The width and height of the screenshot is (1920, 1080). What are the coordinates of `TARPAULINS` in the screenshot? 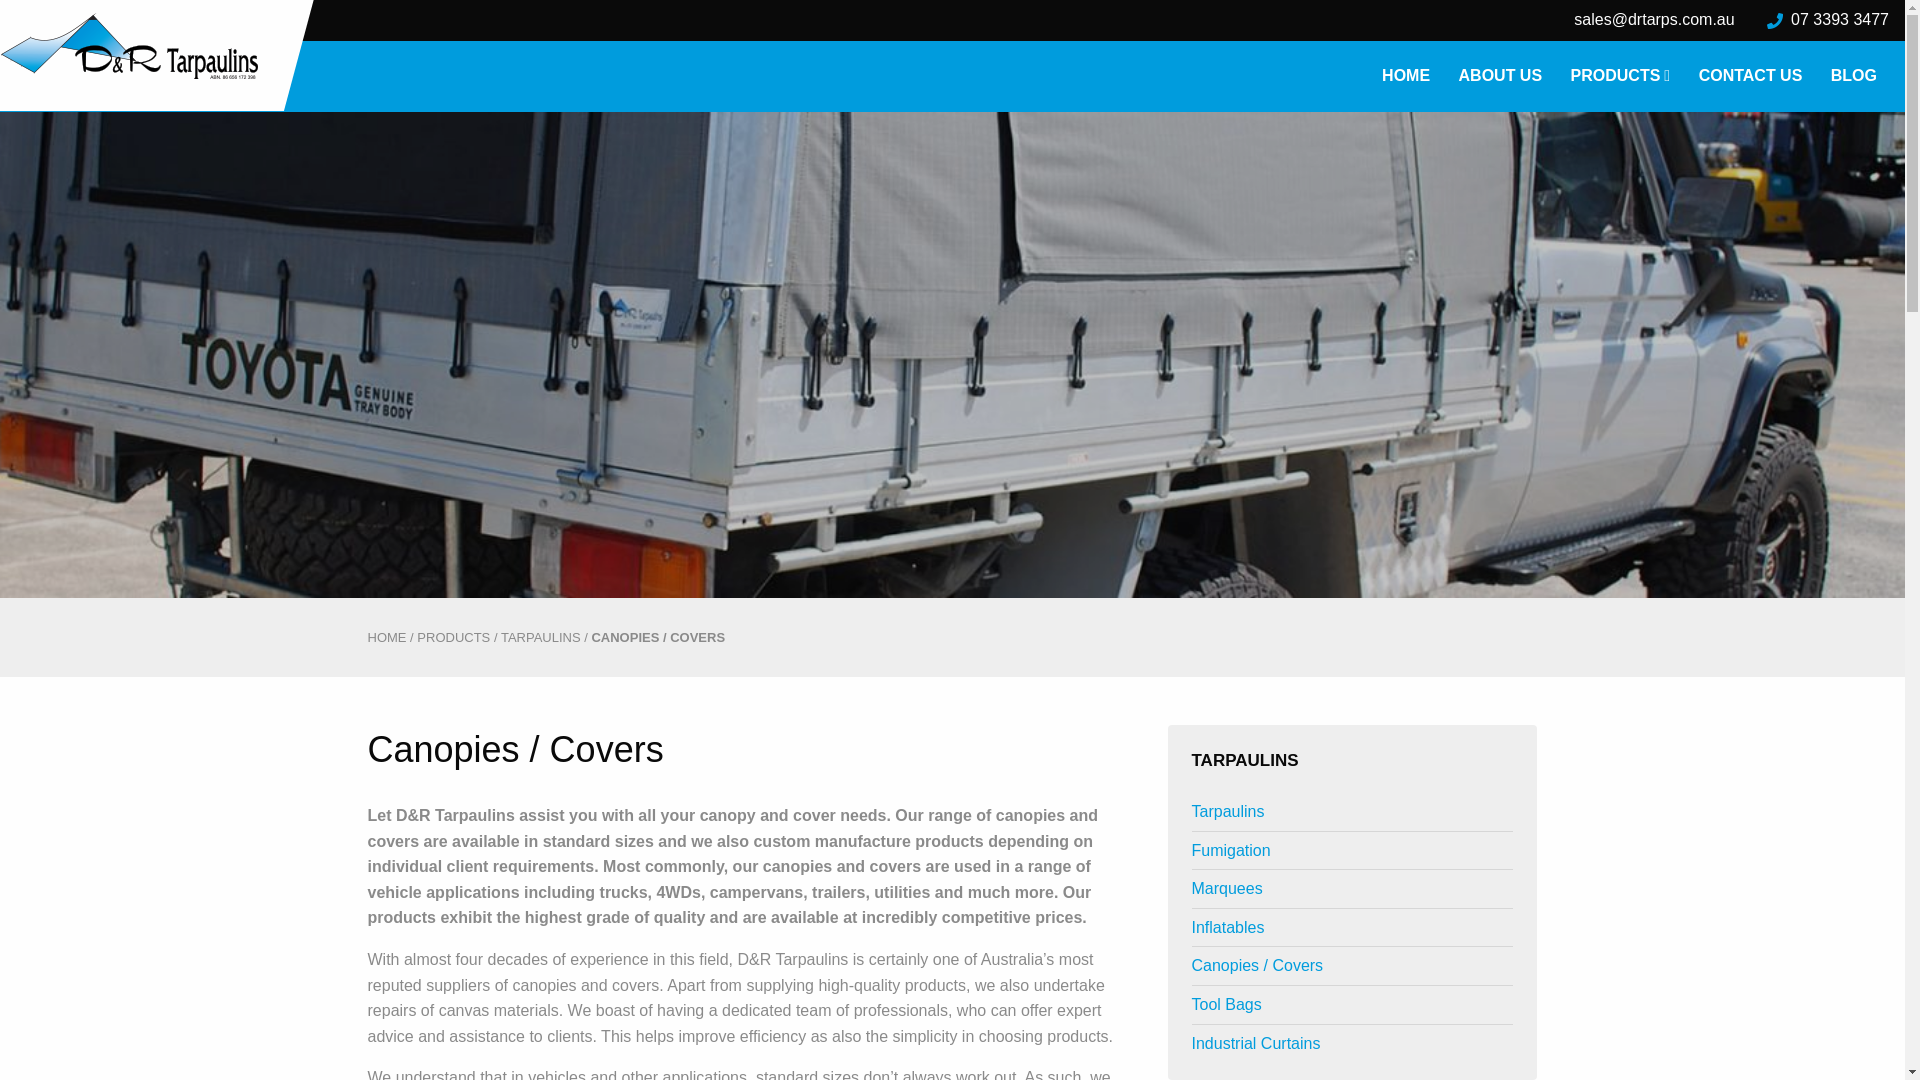 It's located at (541, 638).